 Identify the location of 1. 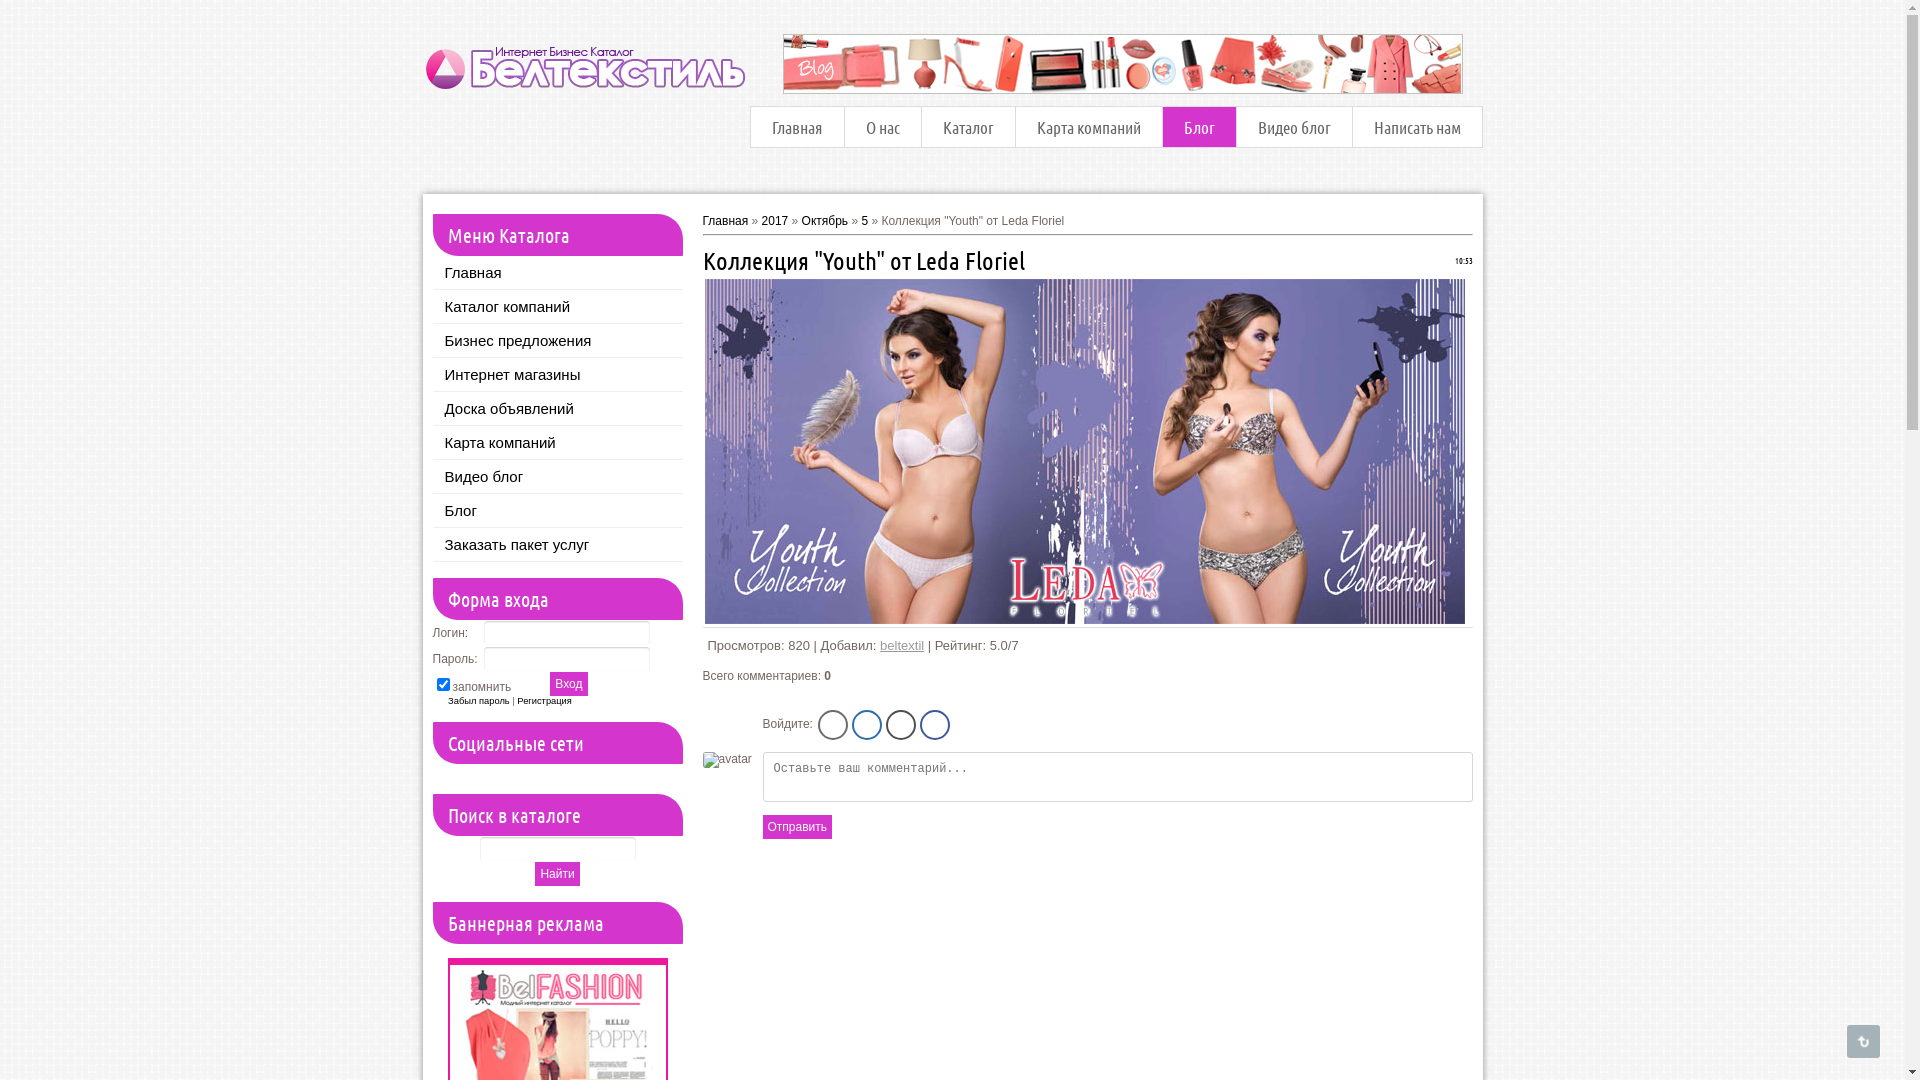
(1378, 648).